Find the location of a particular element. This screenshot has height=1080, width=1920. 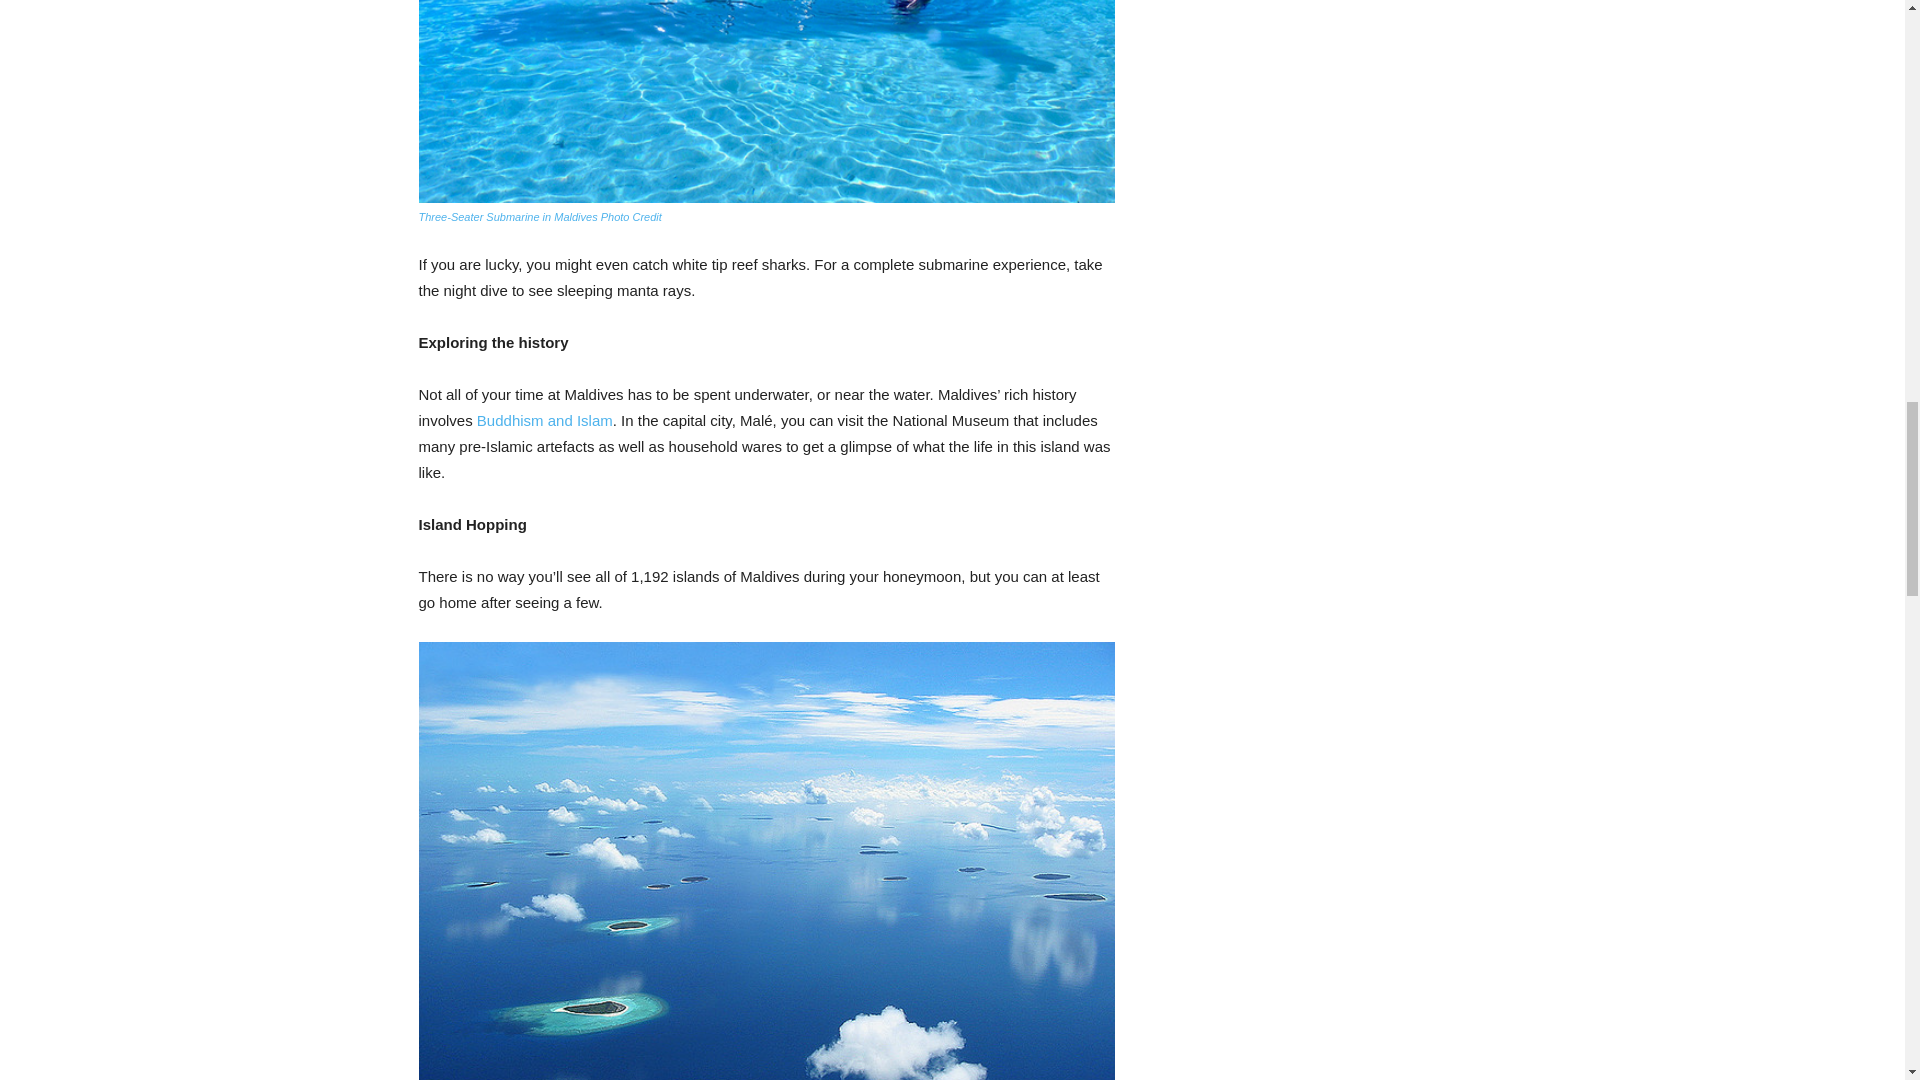

Buddhism and Islam is located at coordinates (544, 420).